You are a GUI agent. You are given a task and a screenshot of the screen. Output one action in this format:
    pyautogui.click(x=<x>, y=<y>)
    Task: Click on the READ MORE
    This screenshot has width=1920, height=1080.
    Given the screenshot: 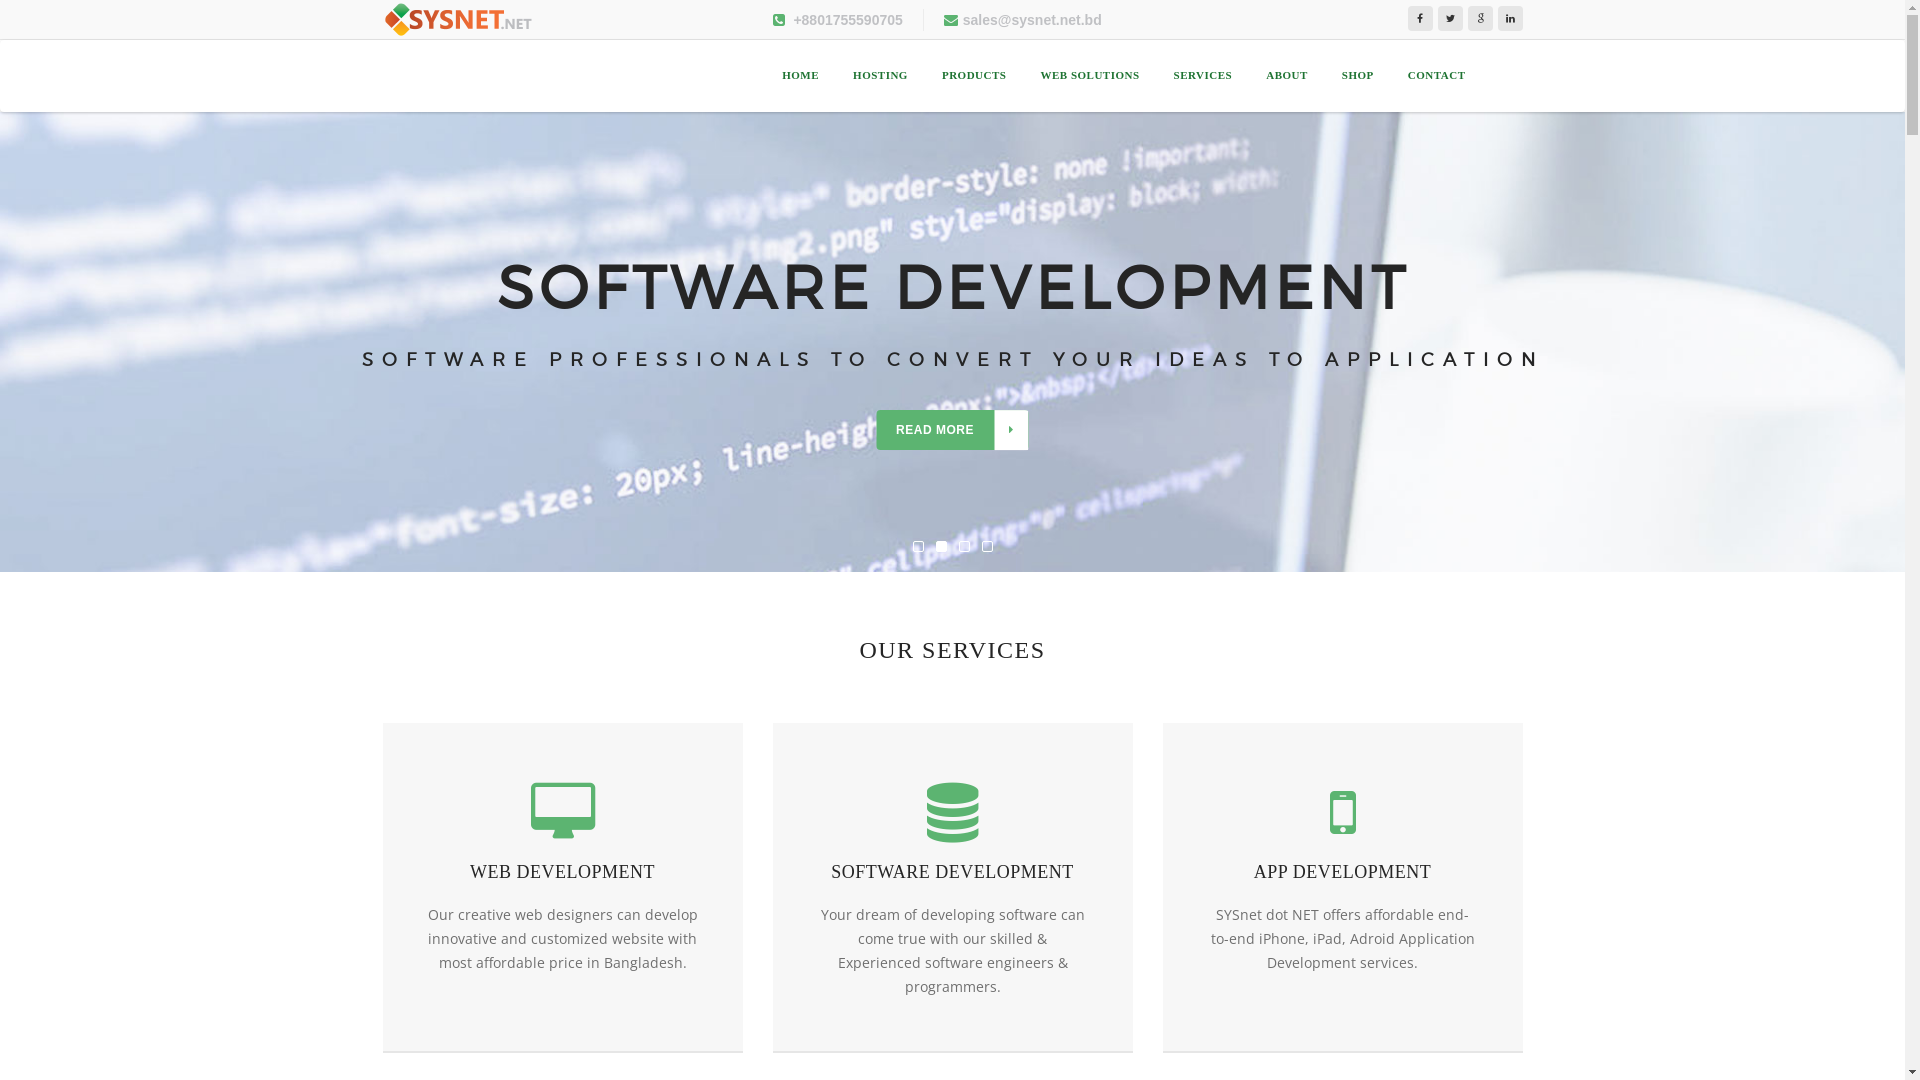 What is the action you would take?
    pyautogui.click(x=952, y=430)
    